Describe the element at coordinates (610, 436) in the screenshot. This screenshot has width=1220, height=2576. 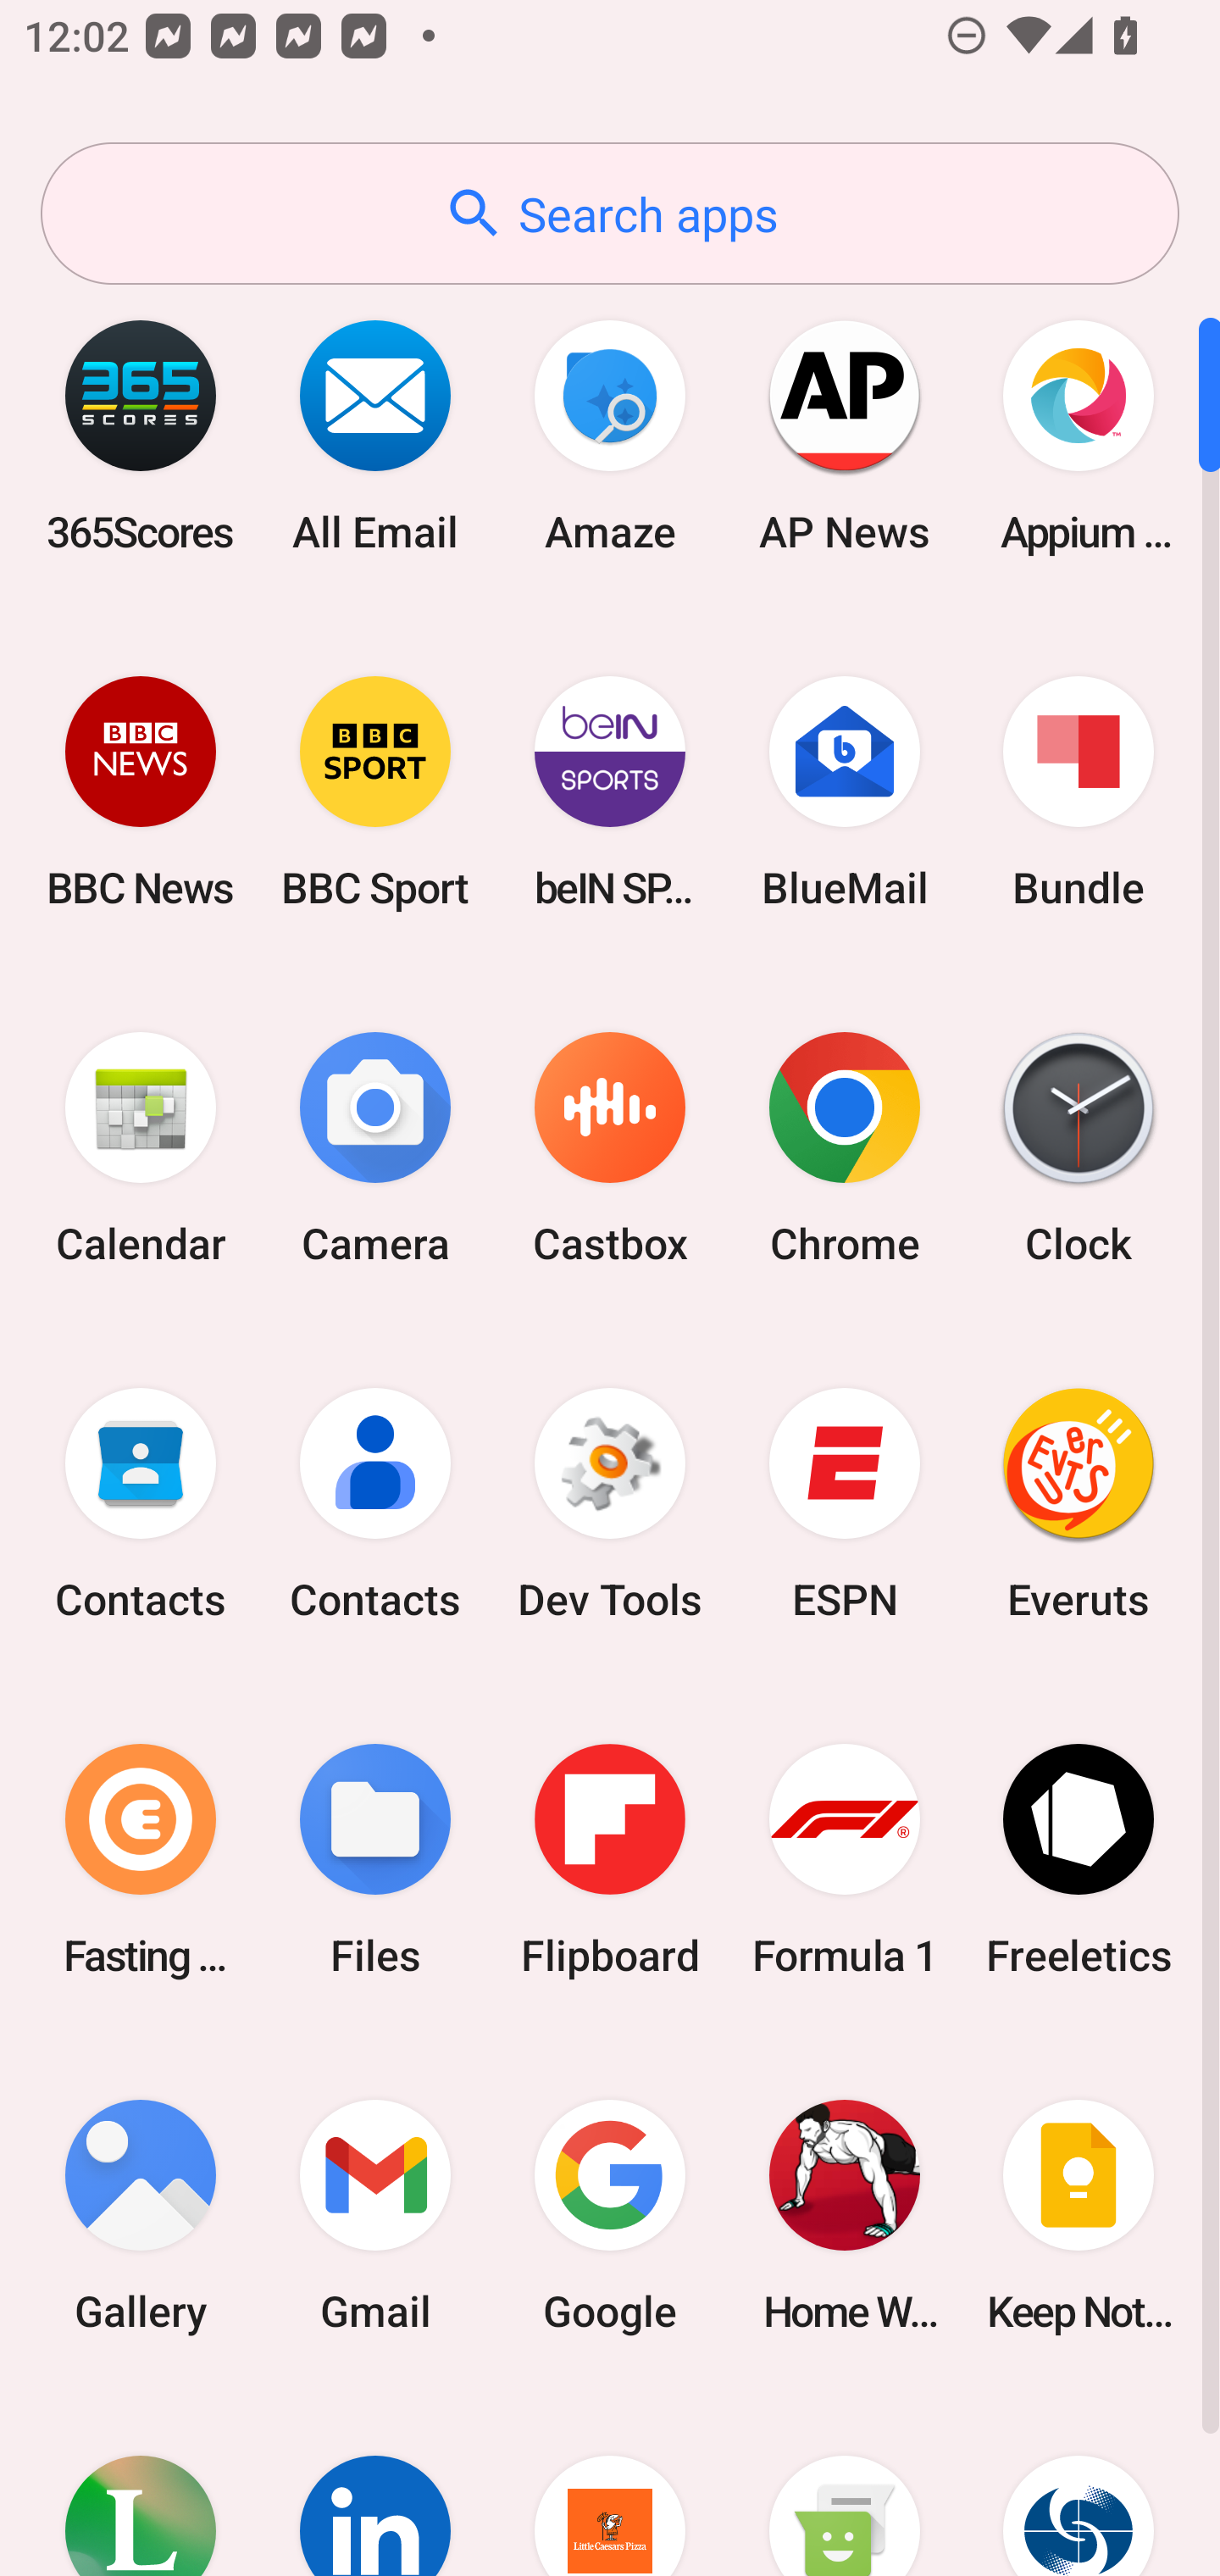
I see `Amaze` at that location.